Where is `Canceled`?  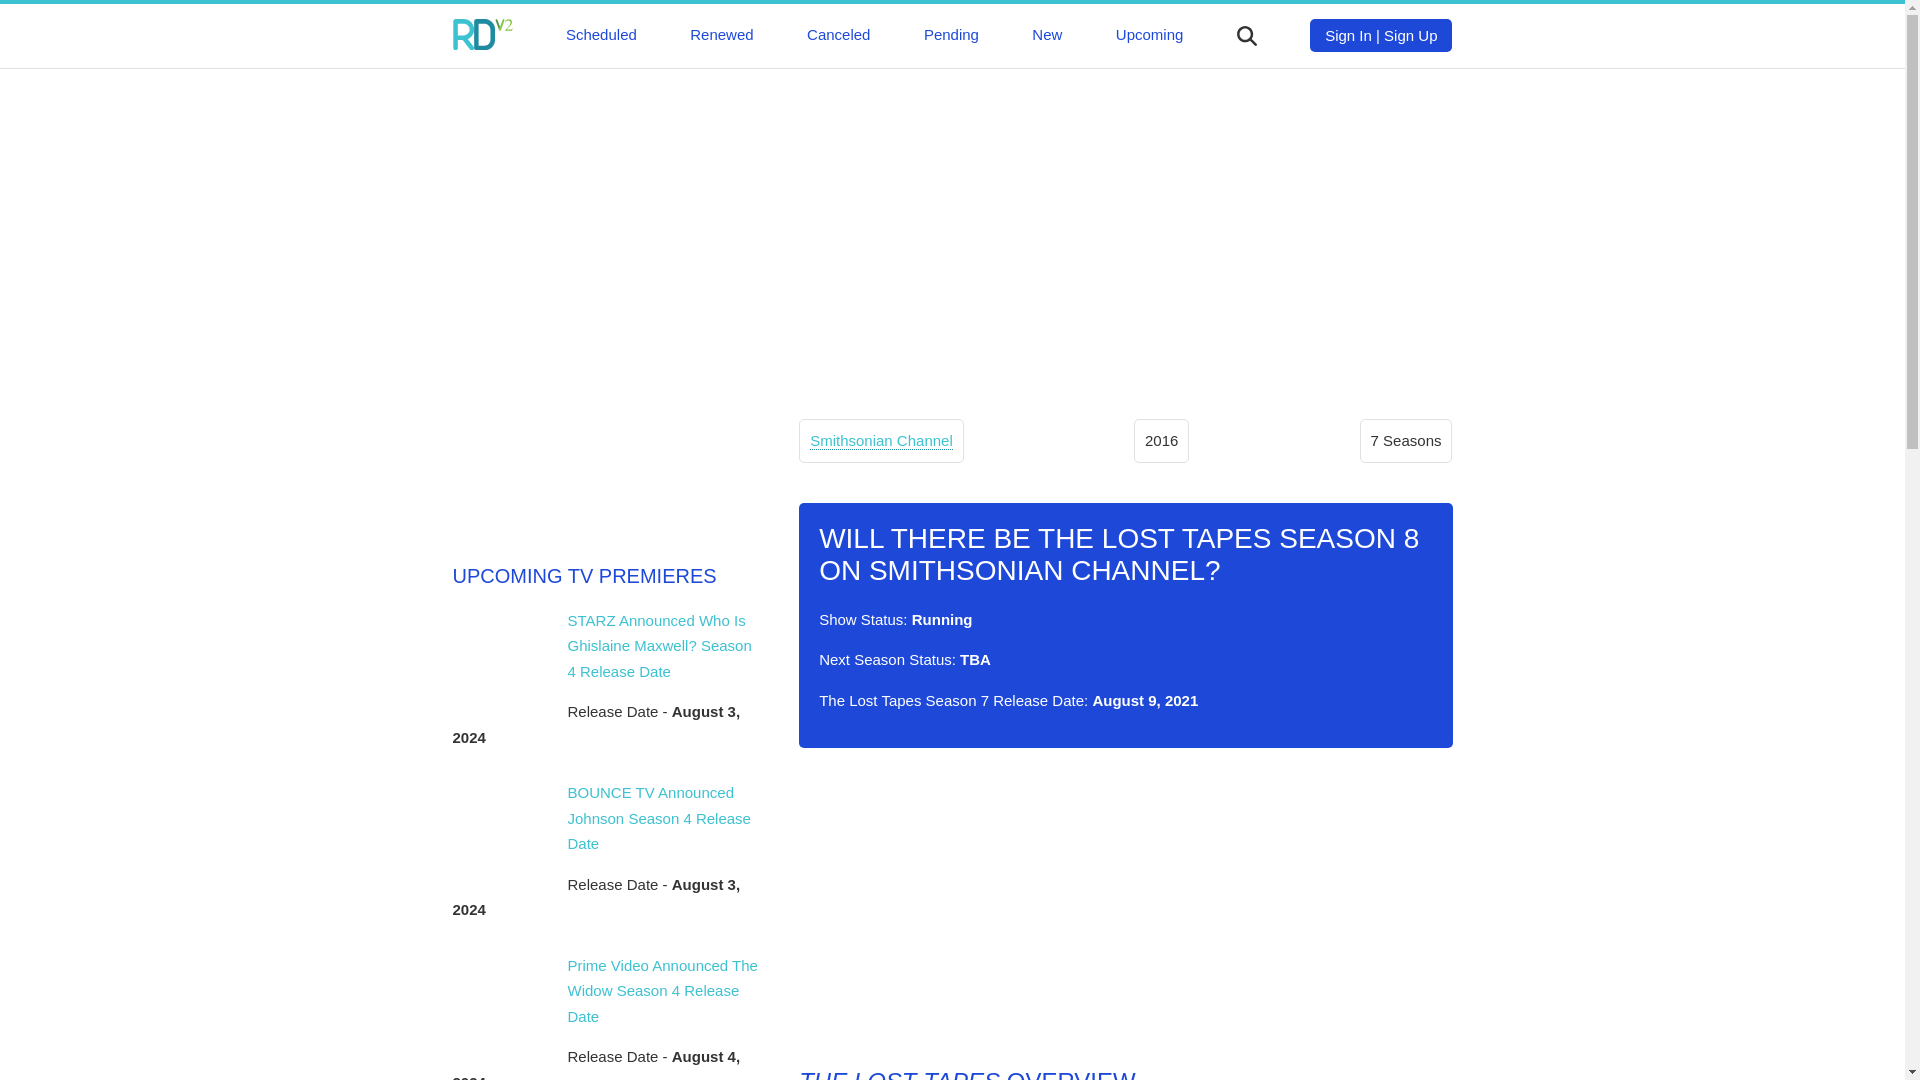 Canceled is located at coordinates (838, 34).